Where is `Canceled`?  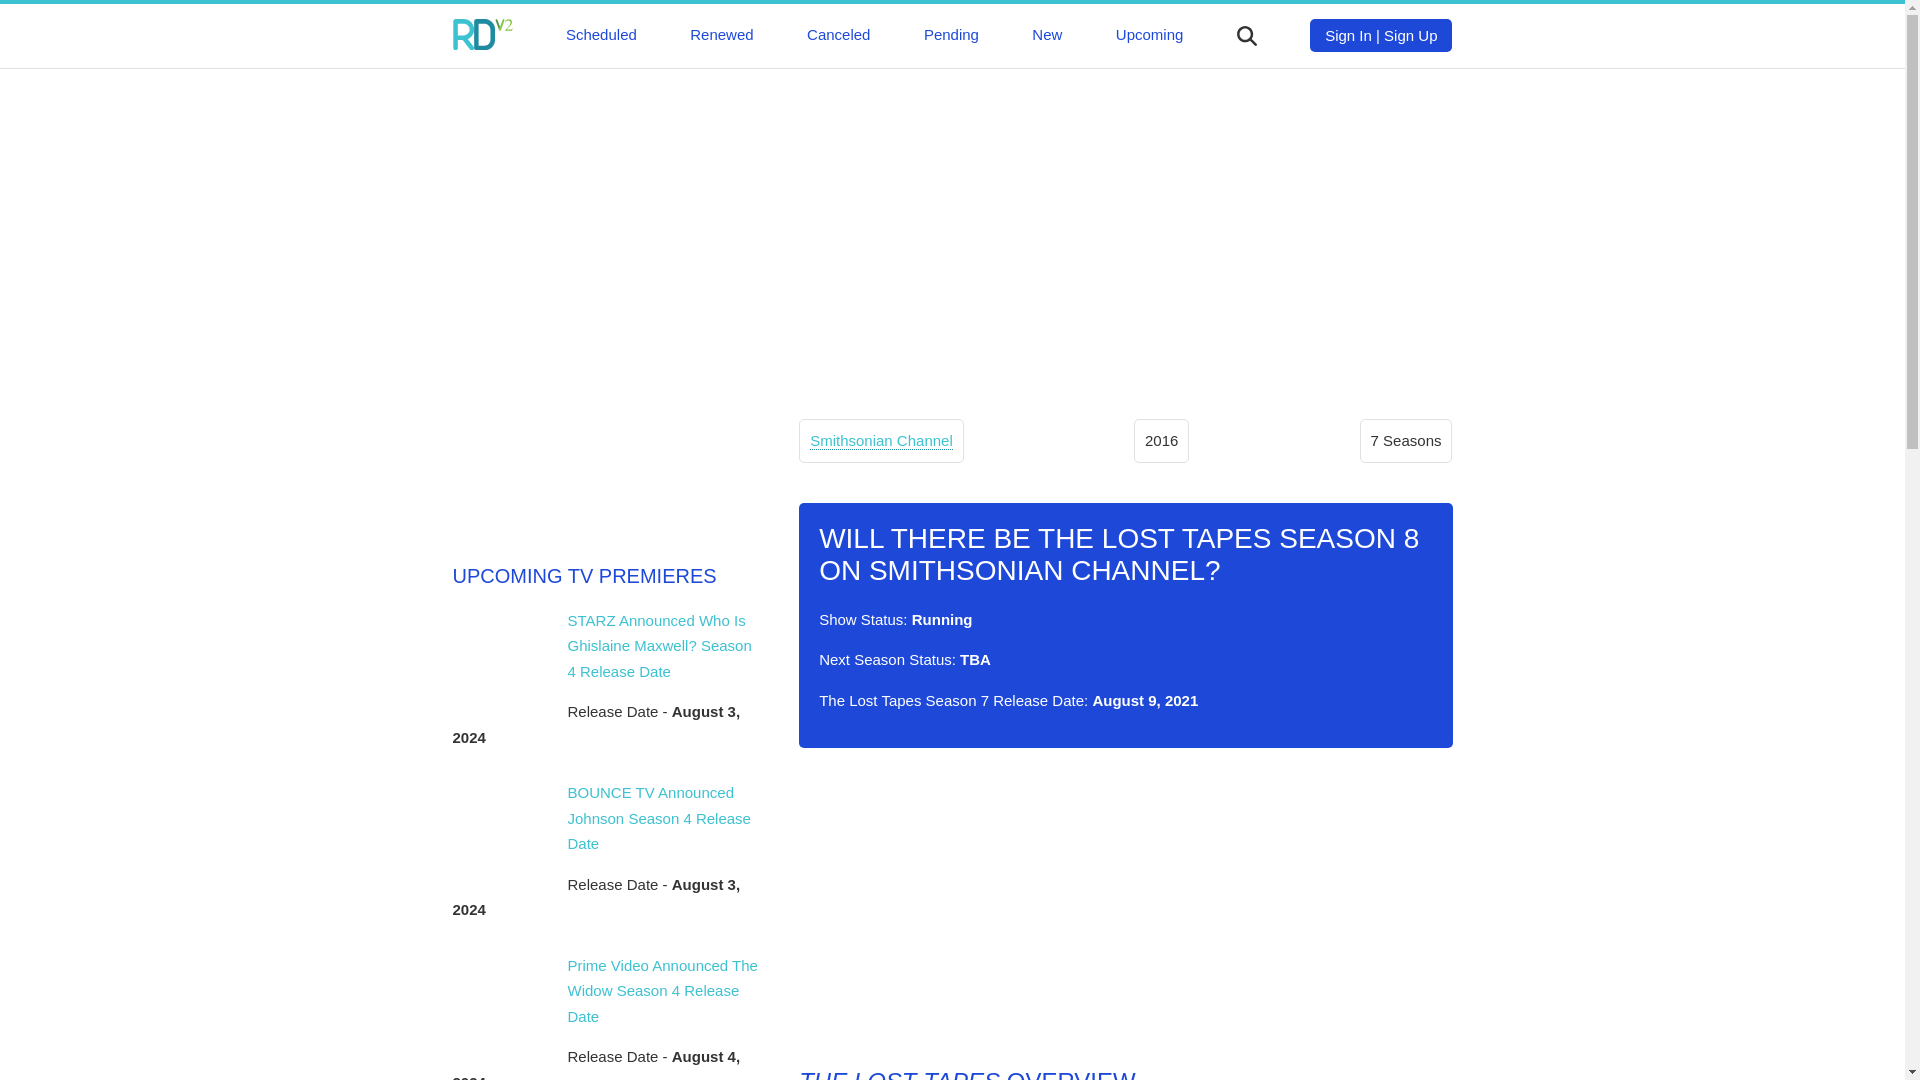 Canceled is located at coordinates (838, 34).